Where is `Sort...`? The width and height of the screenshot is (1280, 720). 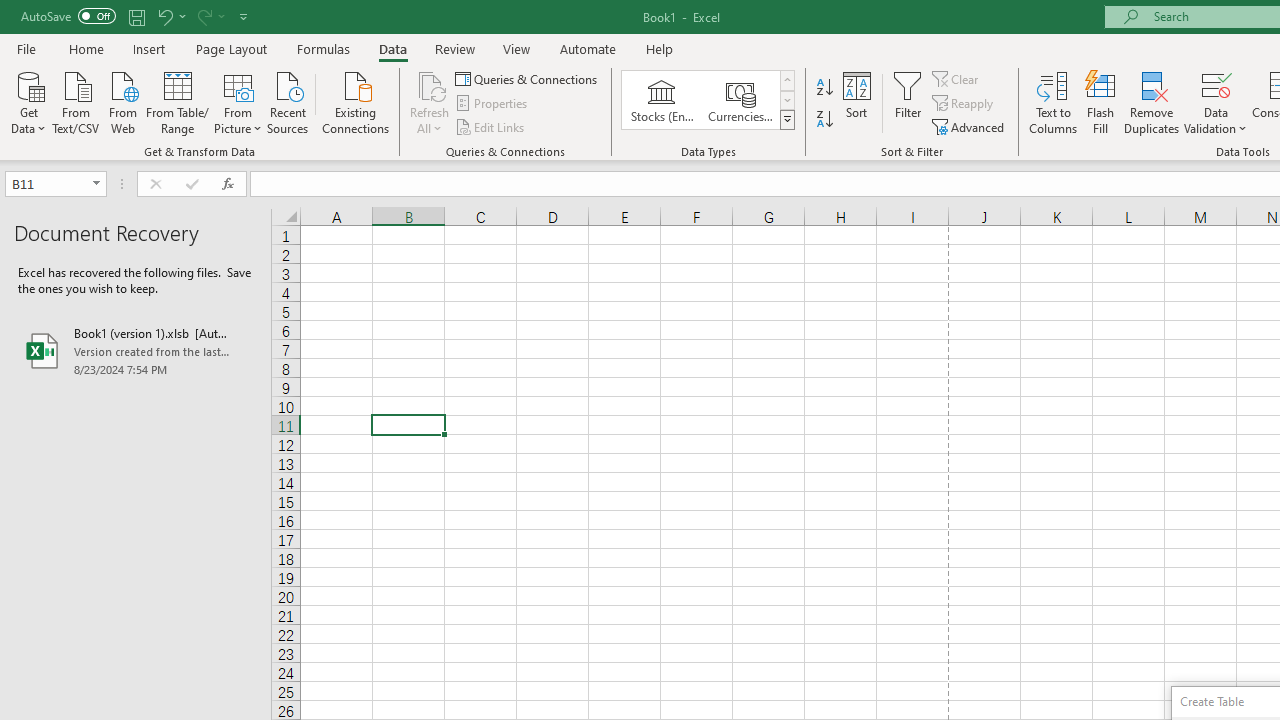 Sort... is located at coordinates (856, 102).